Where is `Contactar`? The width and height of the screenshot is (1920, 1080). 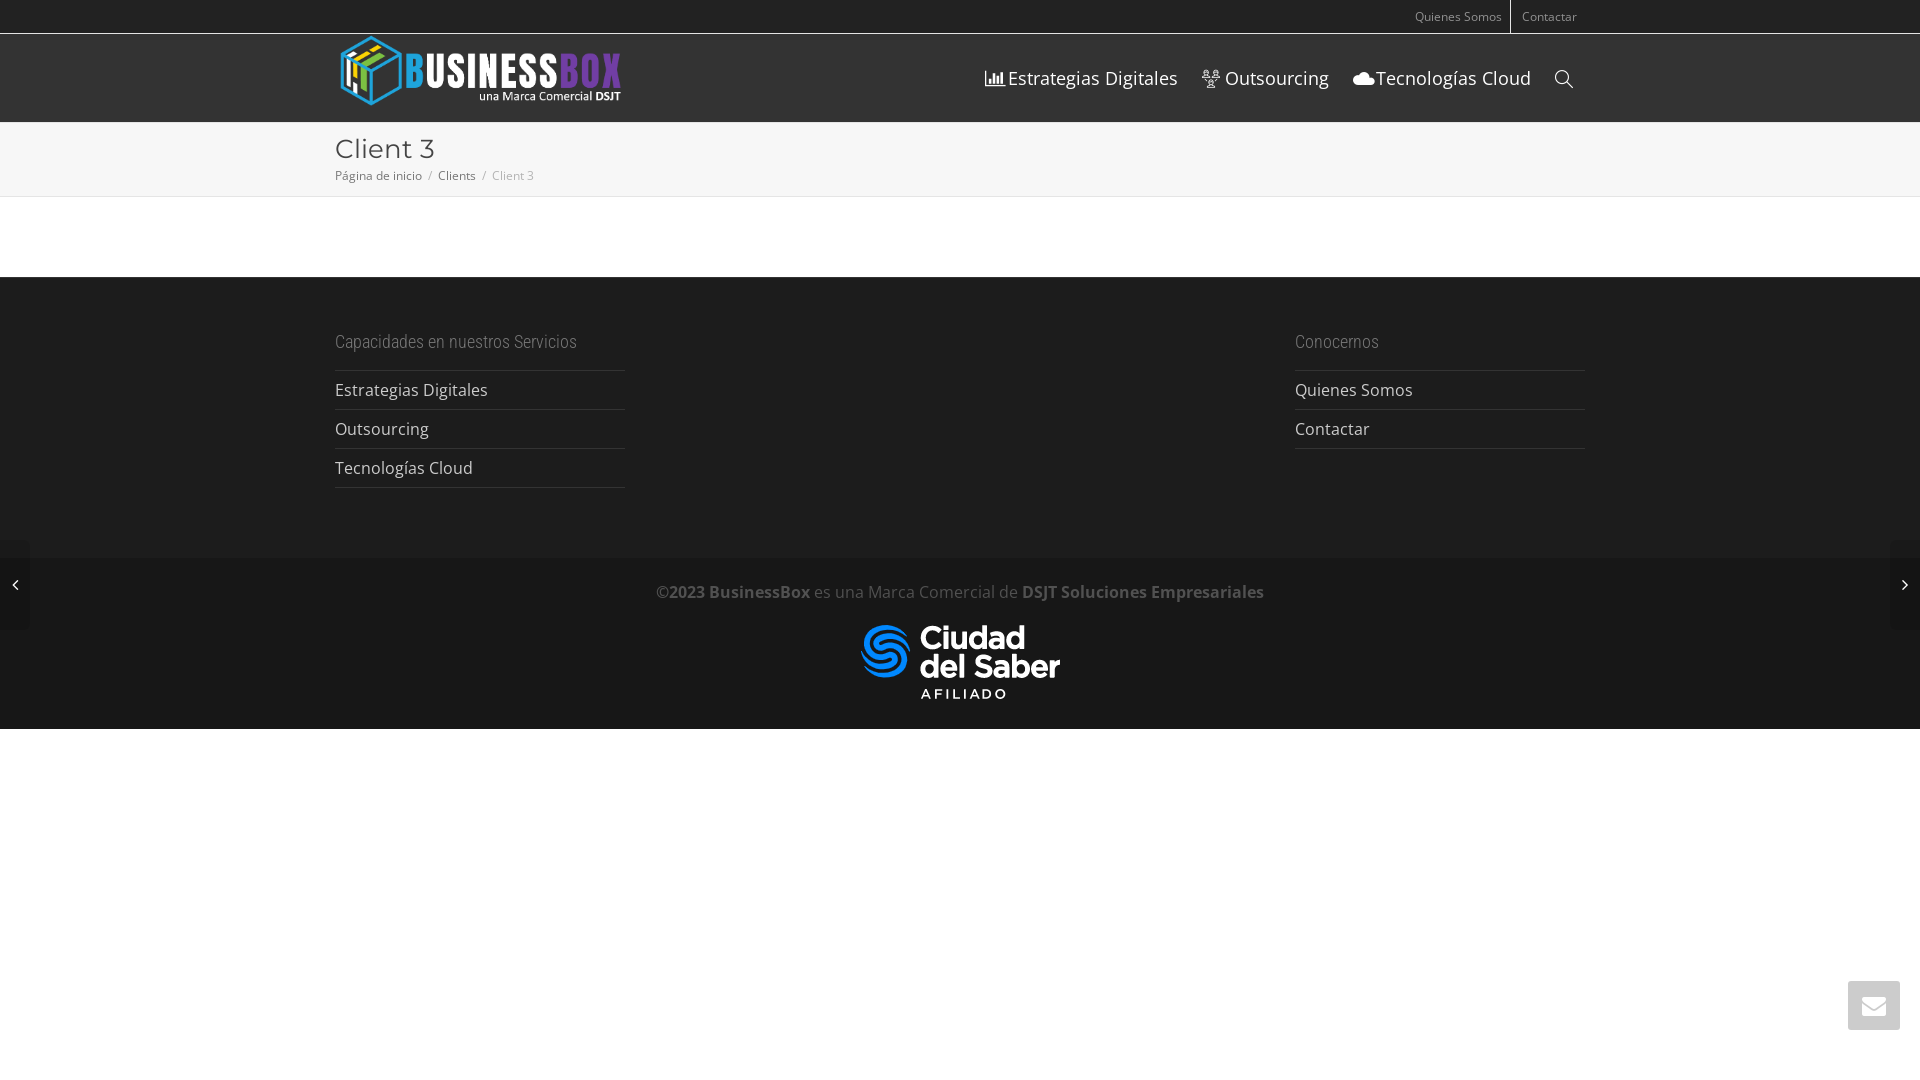
Contactar is located at coordinates (1550, 16).